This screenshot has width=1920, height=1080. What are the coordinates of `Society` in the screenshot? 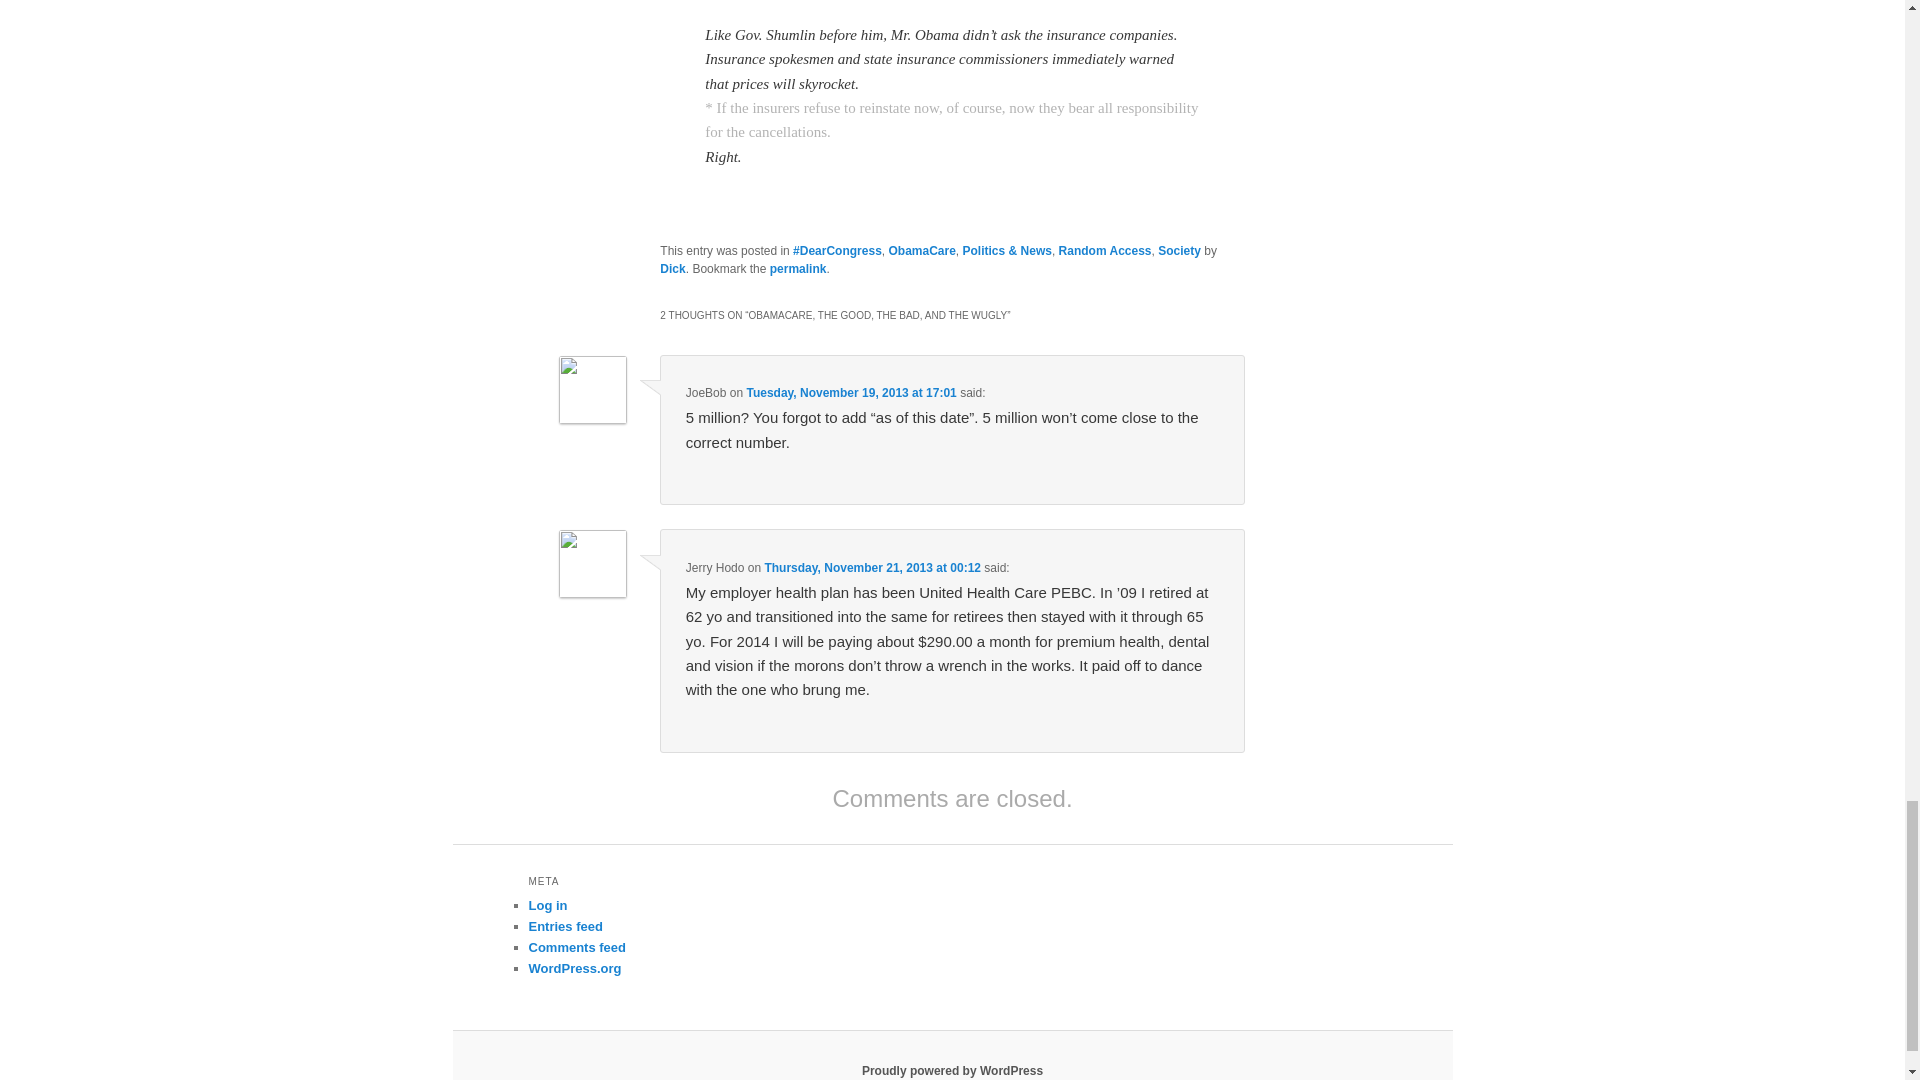 It's located at (1179, 251).